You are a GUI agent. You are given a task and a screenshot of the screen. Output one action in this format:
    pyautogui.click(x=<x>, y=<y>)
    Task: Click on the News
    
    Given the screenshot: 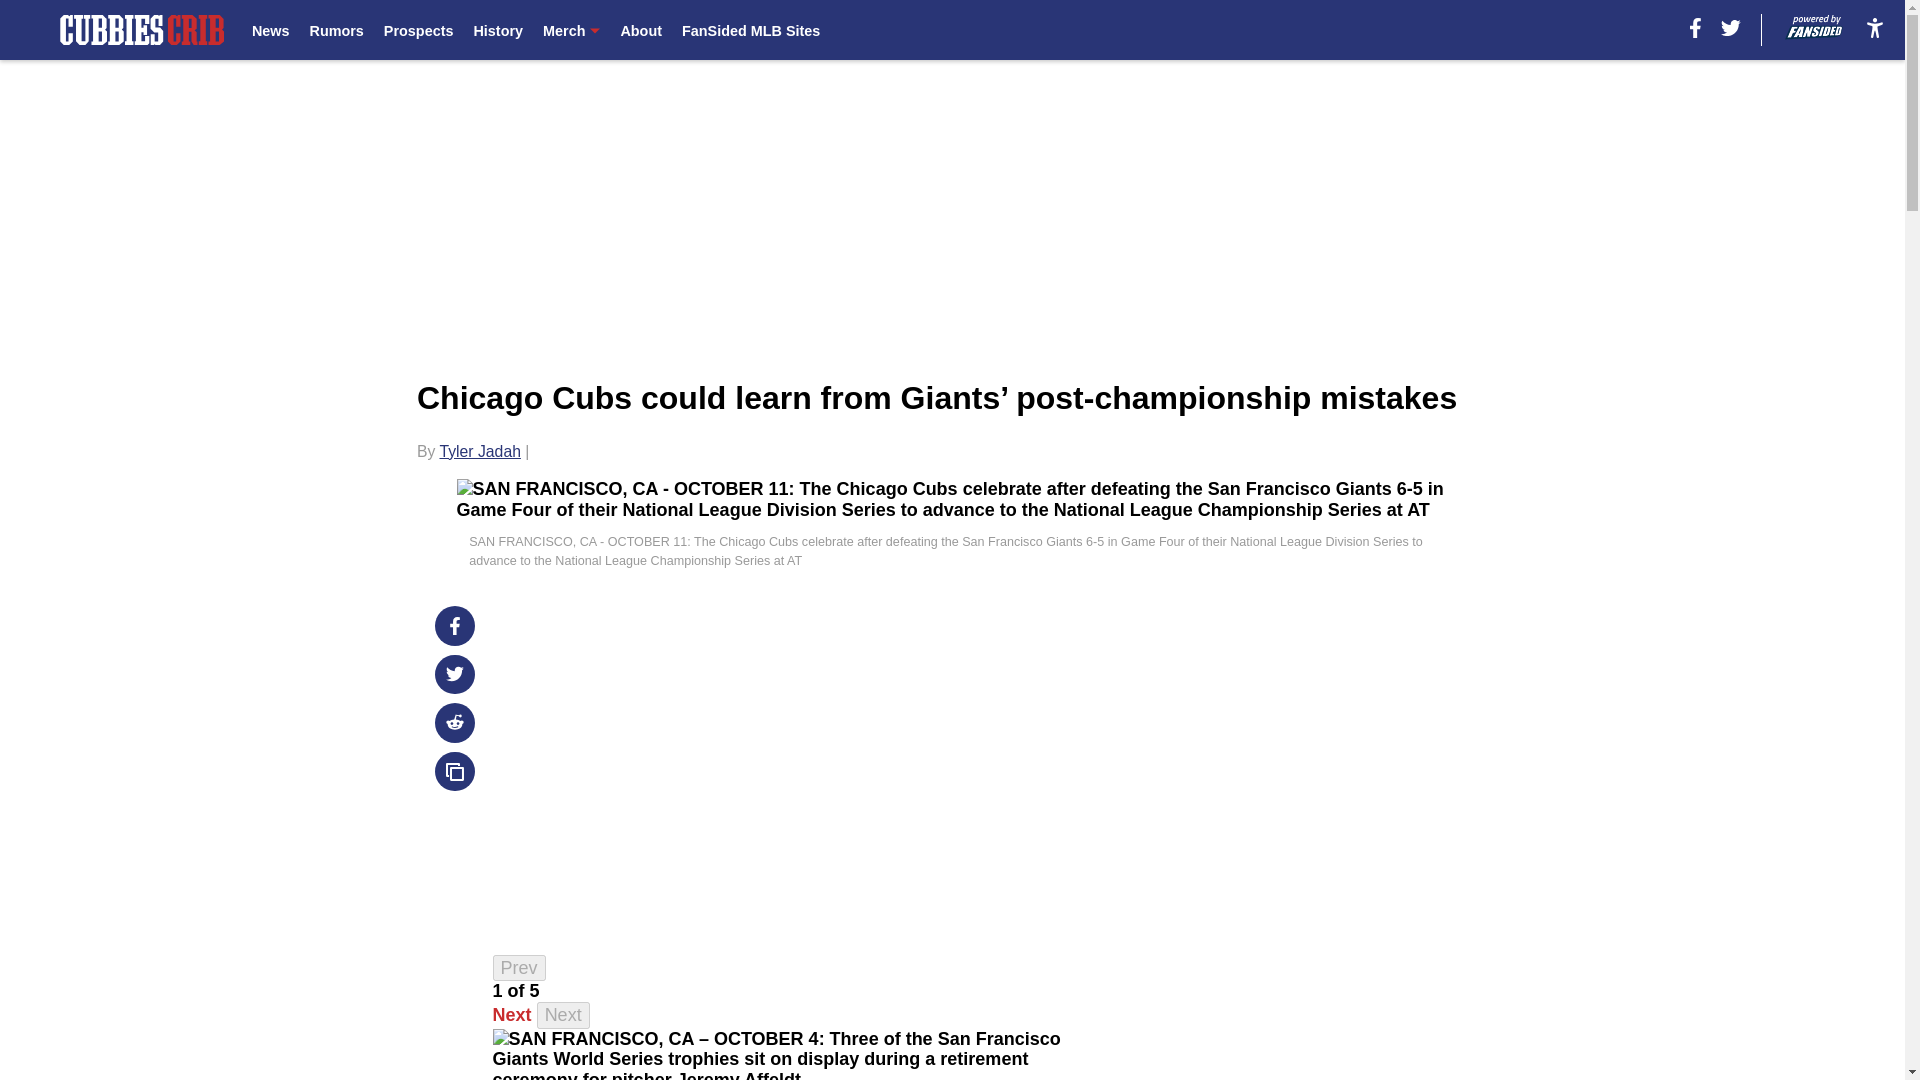 What is the action you would take?
    pyautogui.click(x=270, y=30)
    